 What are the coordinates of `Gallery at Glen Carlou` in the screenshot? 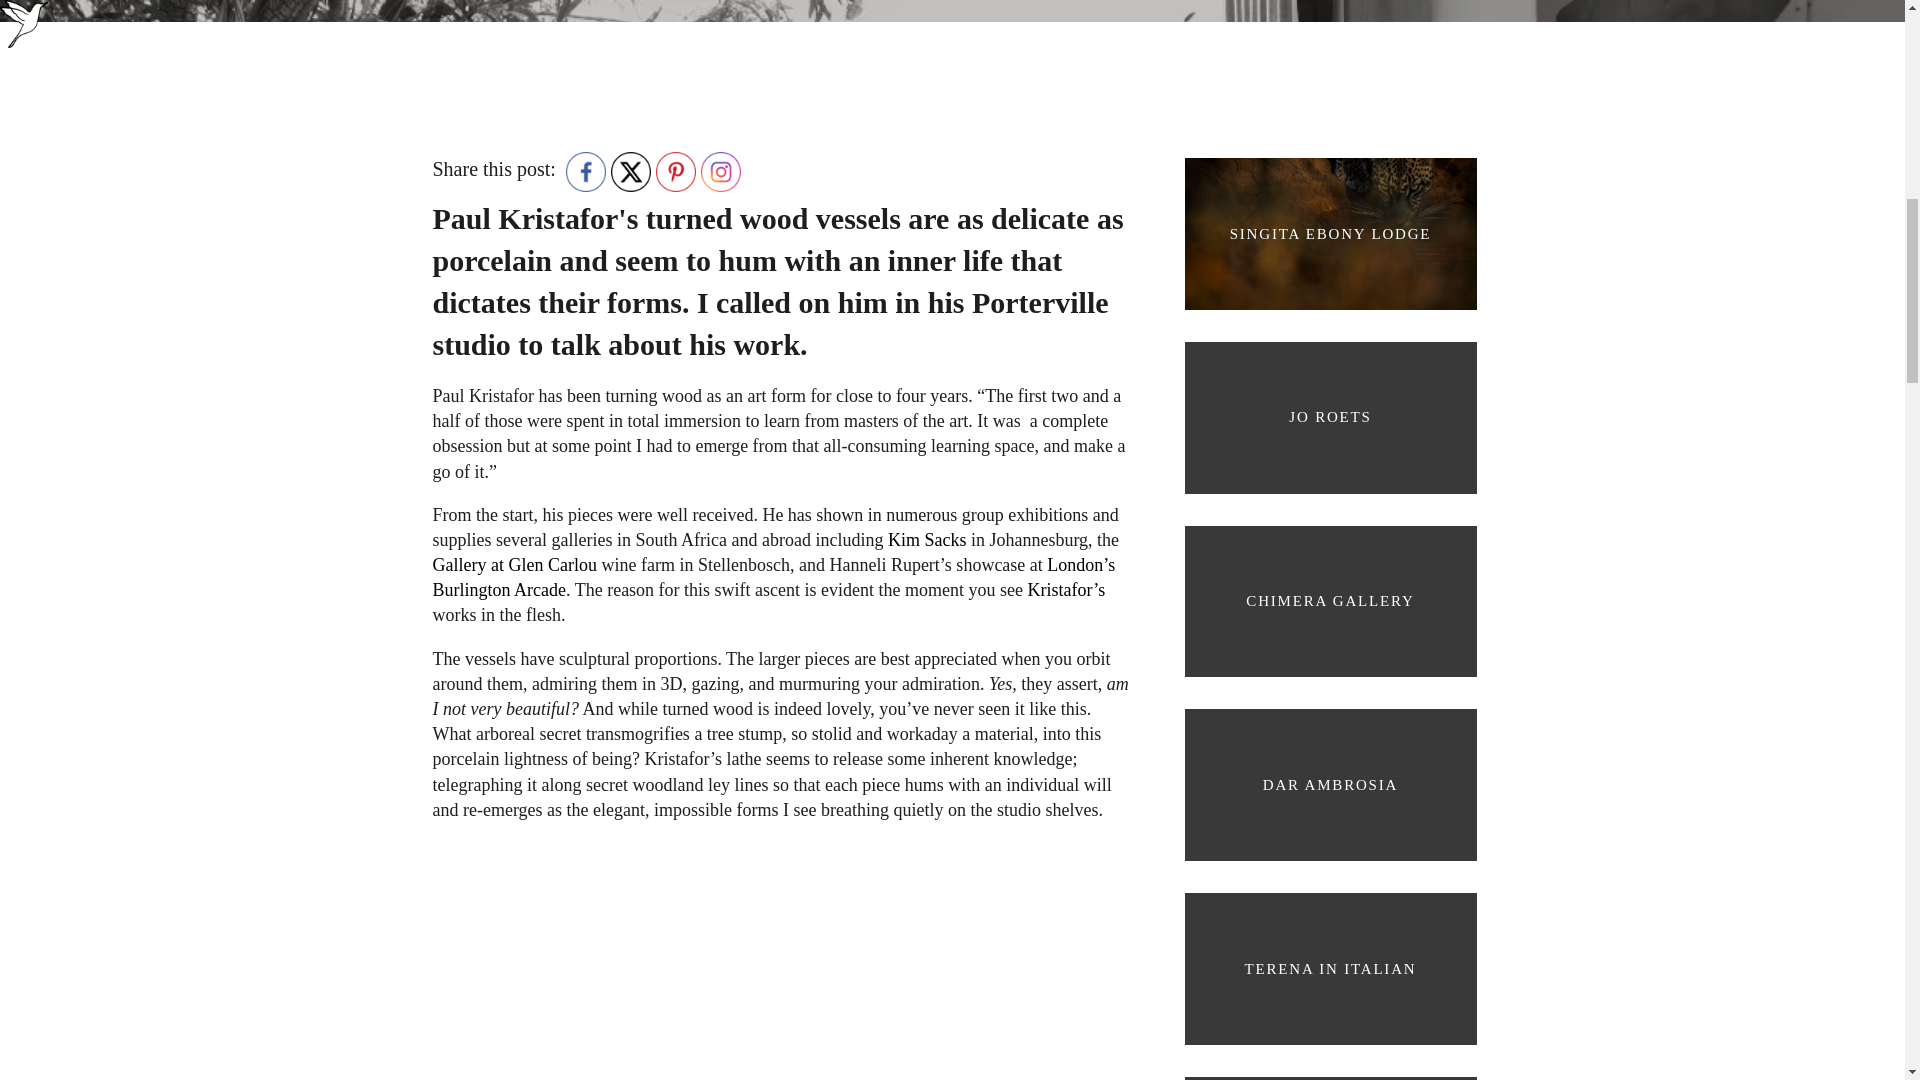 It's located at (514, 564).